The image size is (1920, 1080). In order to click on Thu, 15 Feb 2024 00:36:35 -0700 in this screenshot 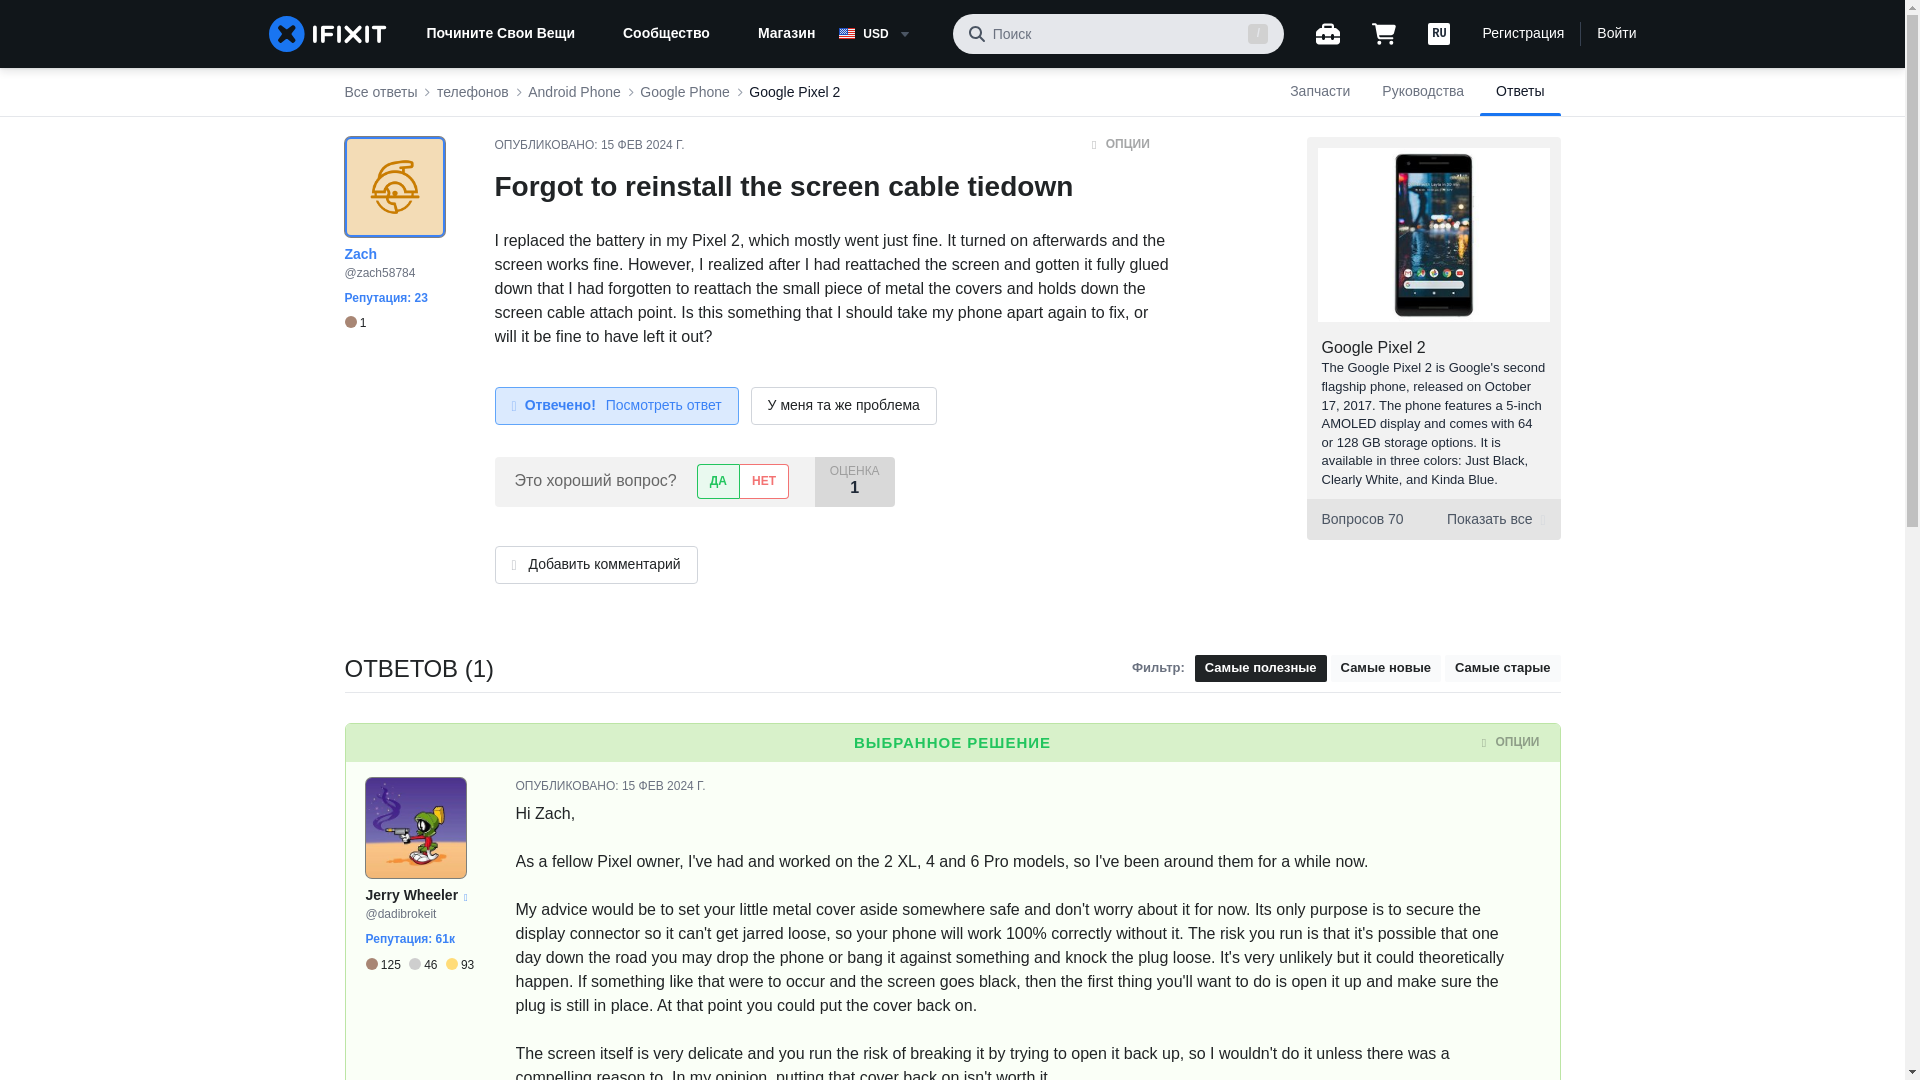, I will do `click(642, 145)`.